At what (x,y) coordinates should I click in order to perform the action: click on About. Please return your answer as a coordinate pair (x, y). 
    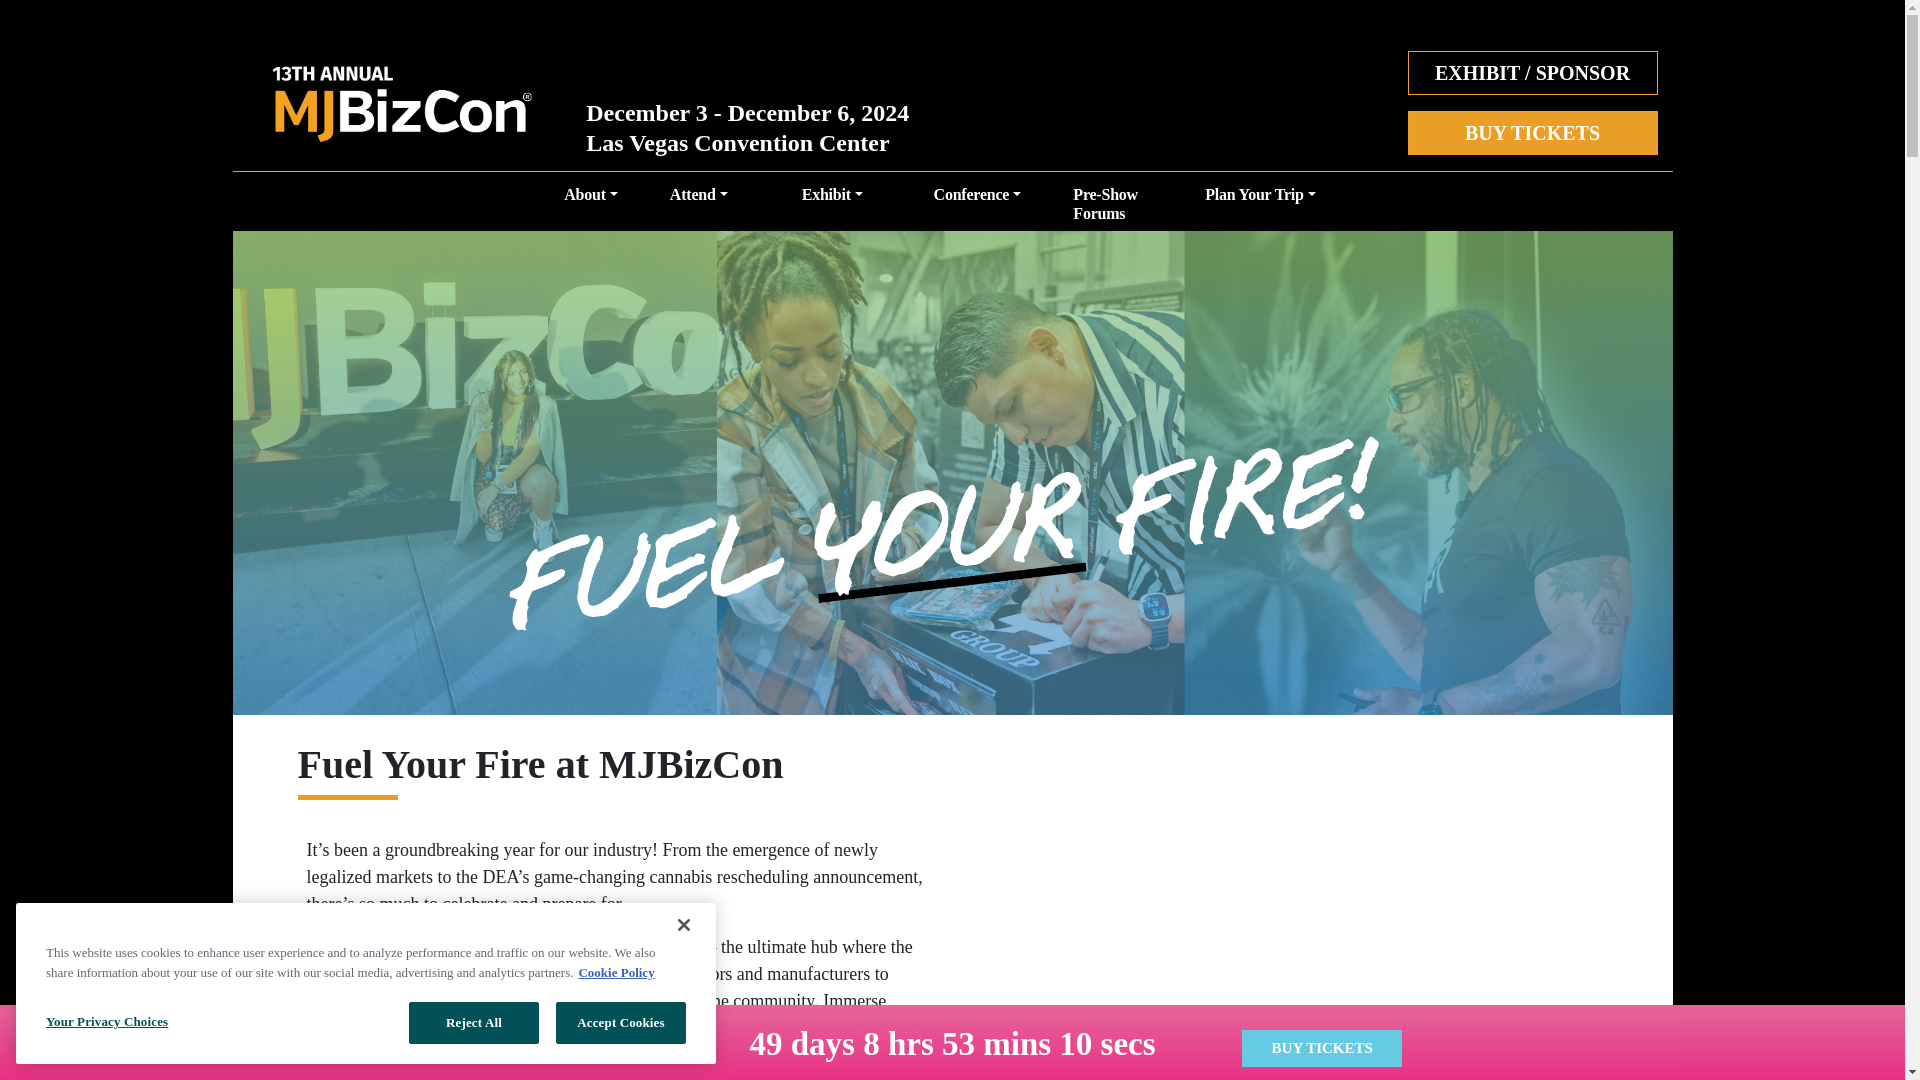
    Looking at the image, I should click on (590, 206).